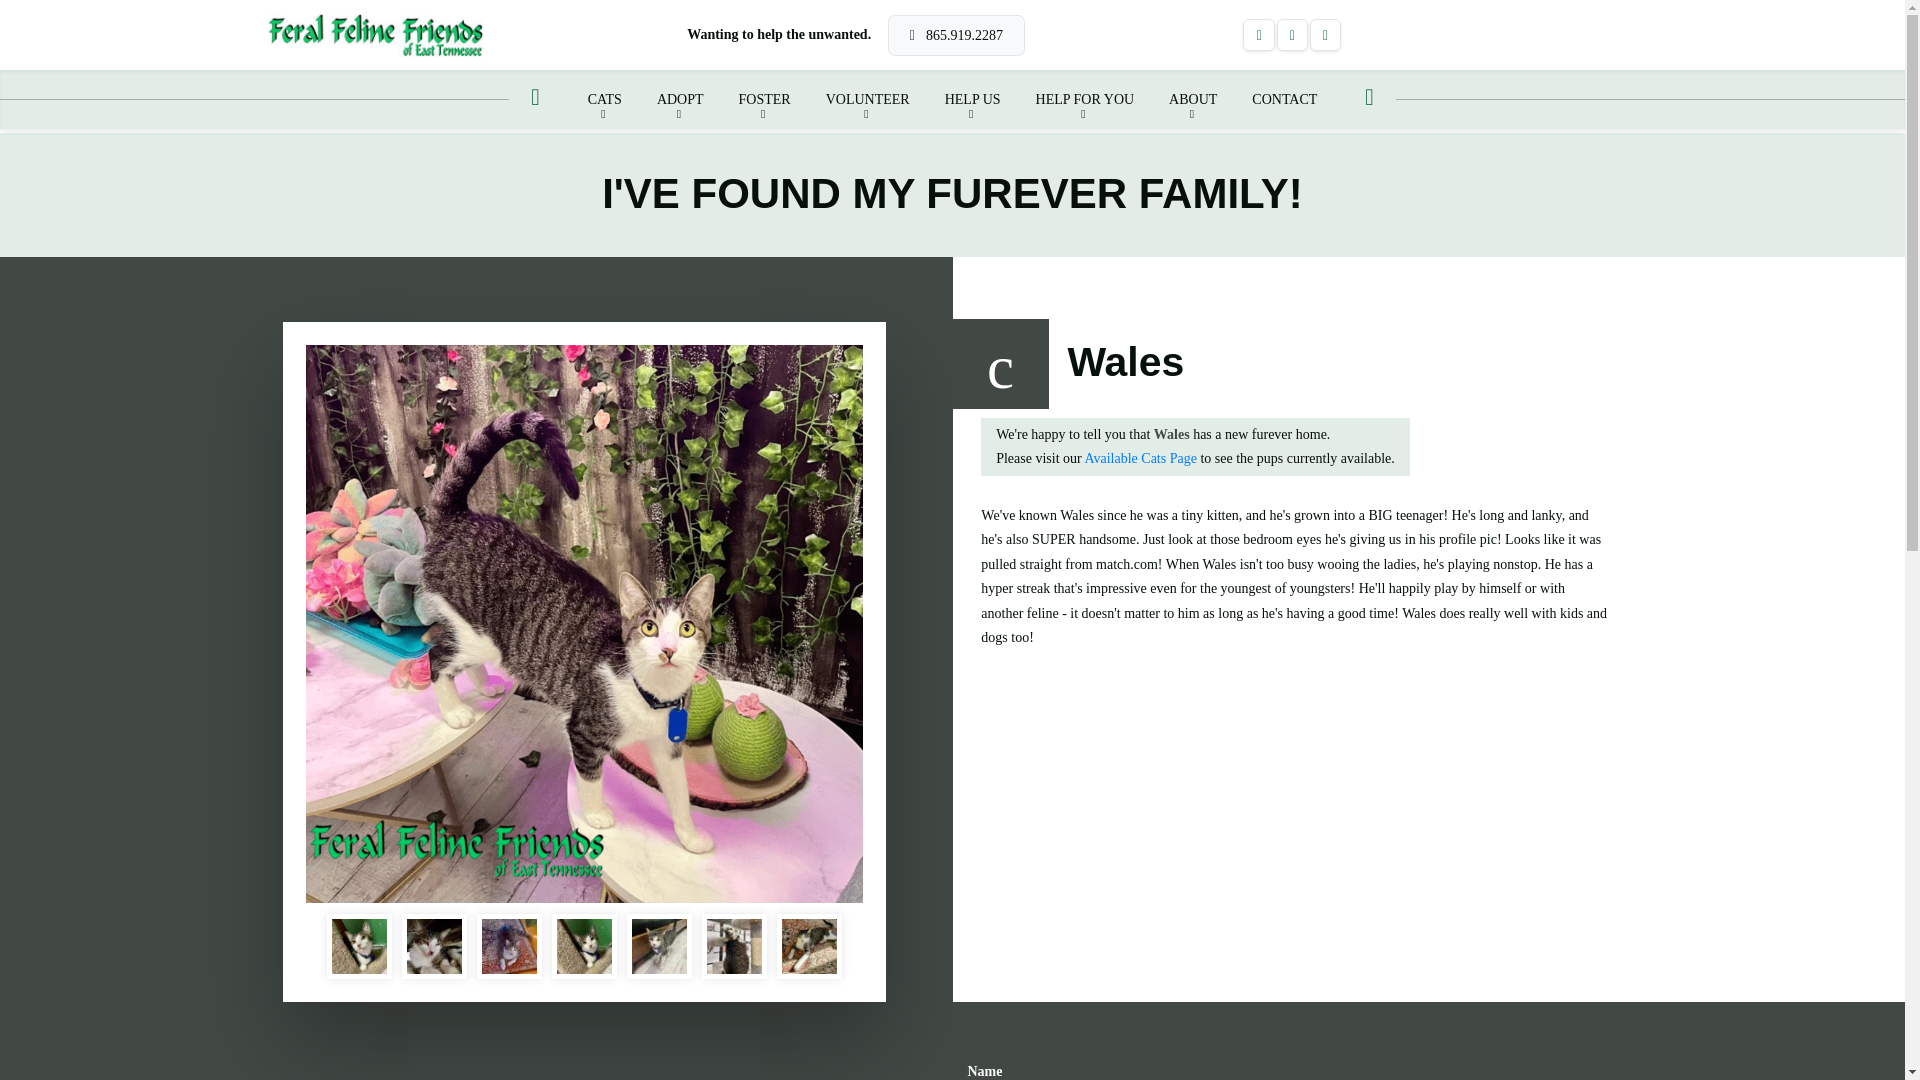  Describe the element at coordinates (1258, 34) in the screenshot. I see `Follow Us on Facebook` at that location.